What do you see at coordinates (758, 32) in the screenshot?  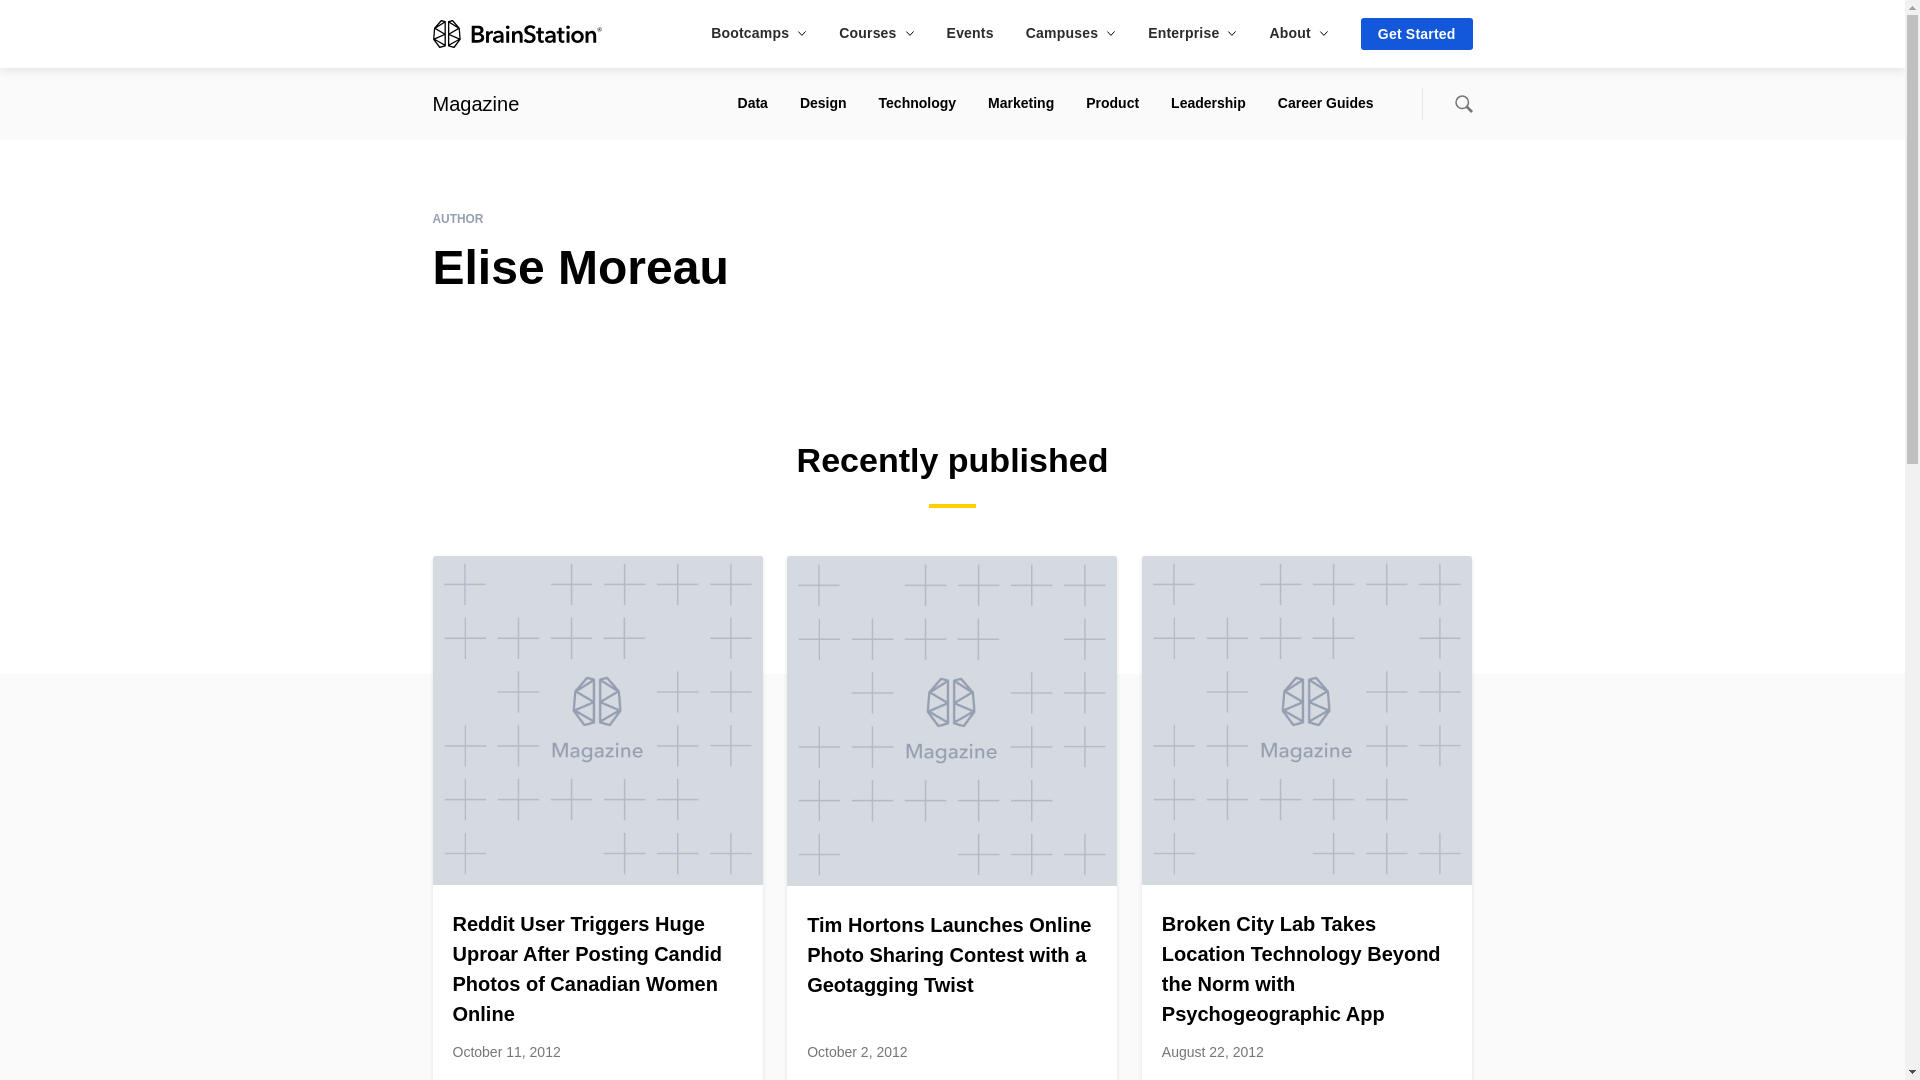 I see `Bootcamps` at bounding box center [758, 32].